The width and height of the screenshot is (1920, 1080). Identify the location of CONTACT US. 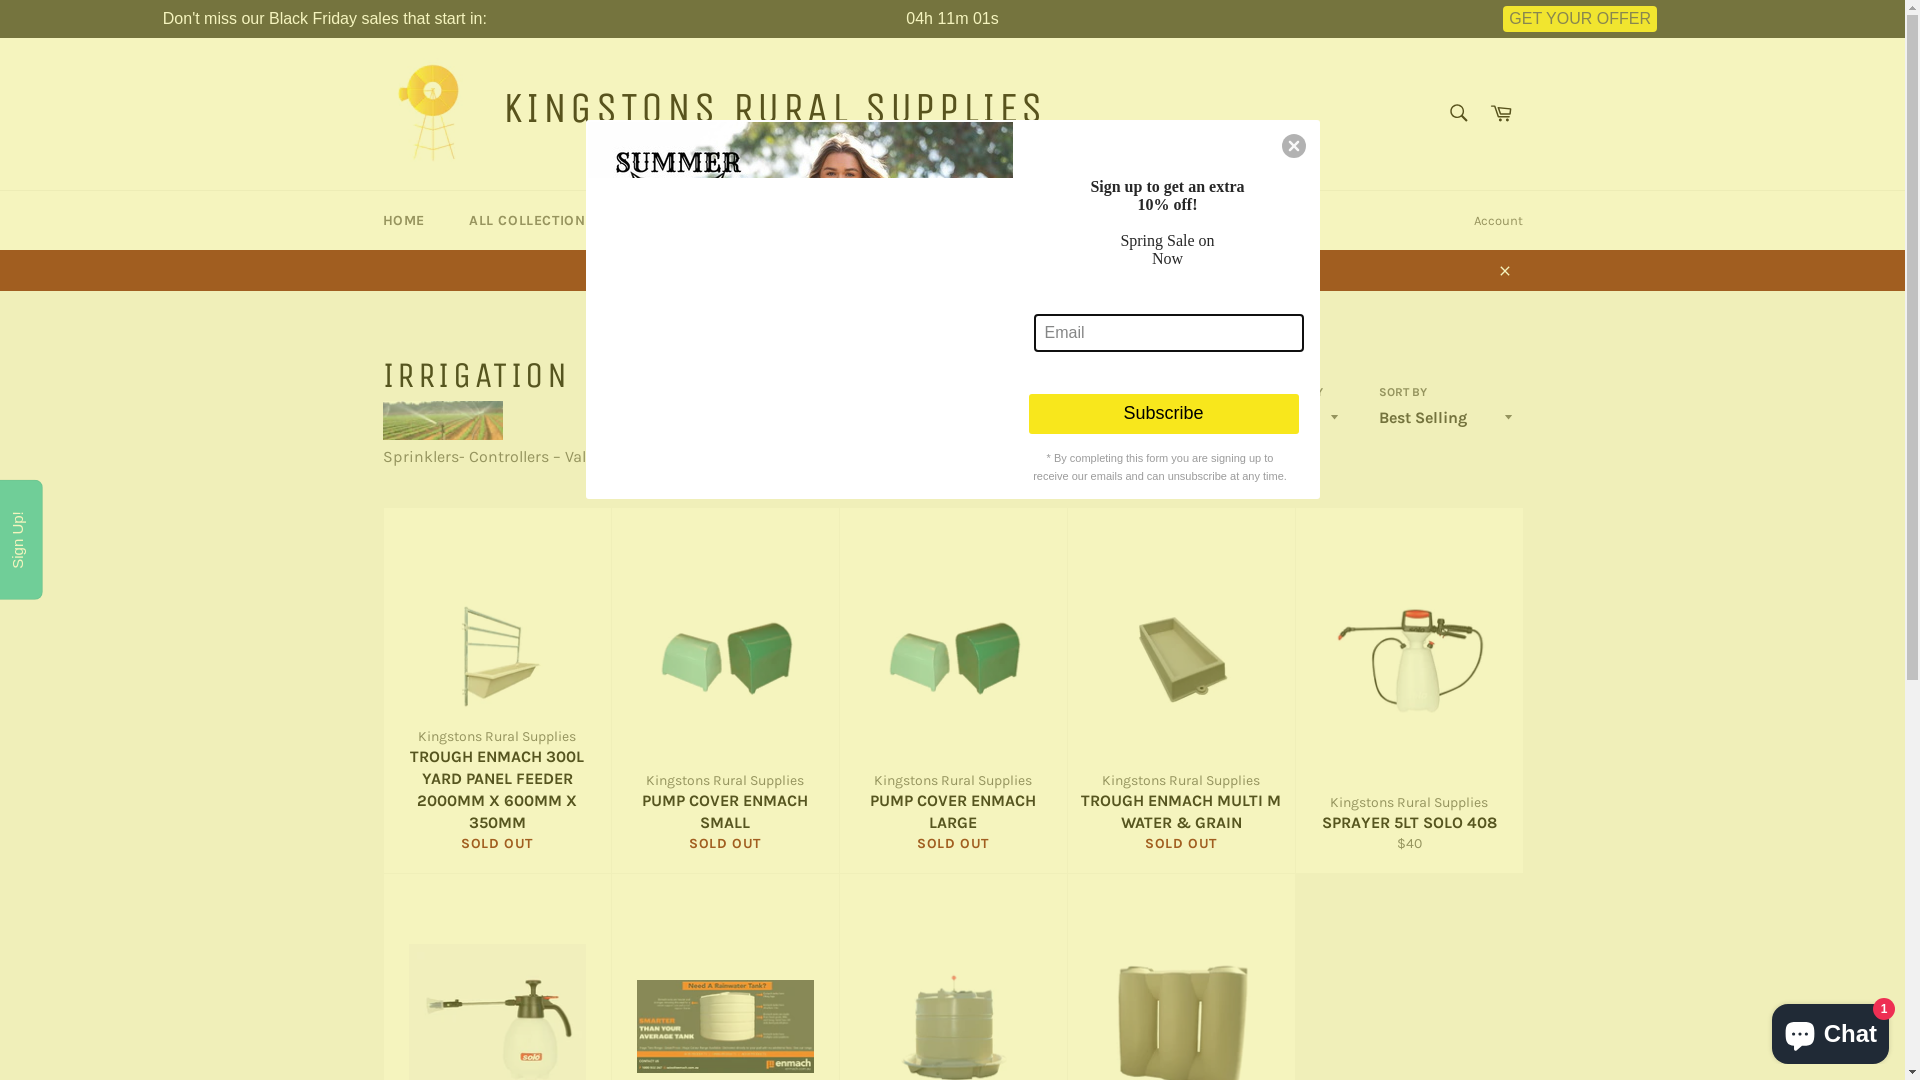
(1144, 220).